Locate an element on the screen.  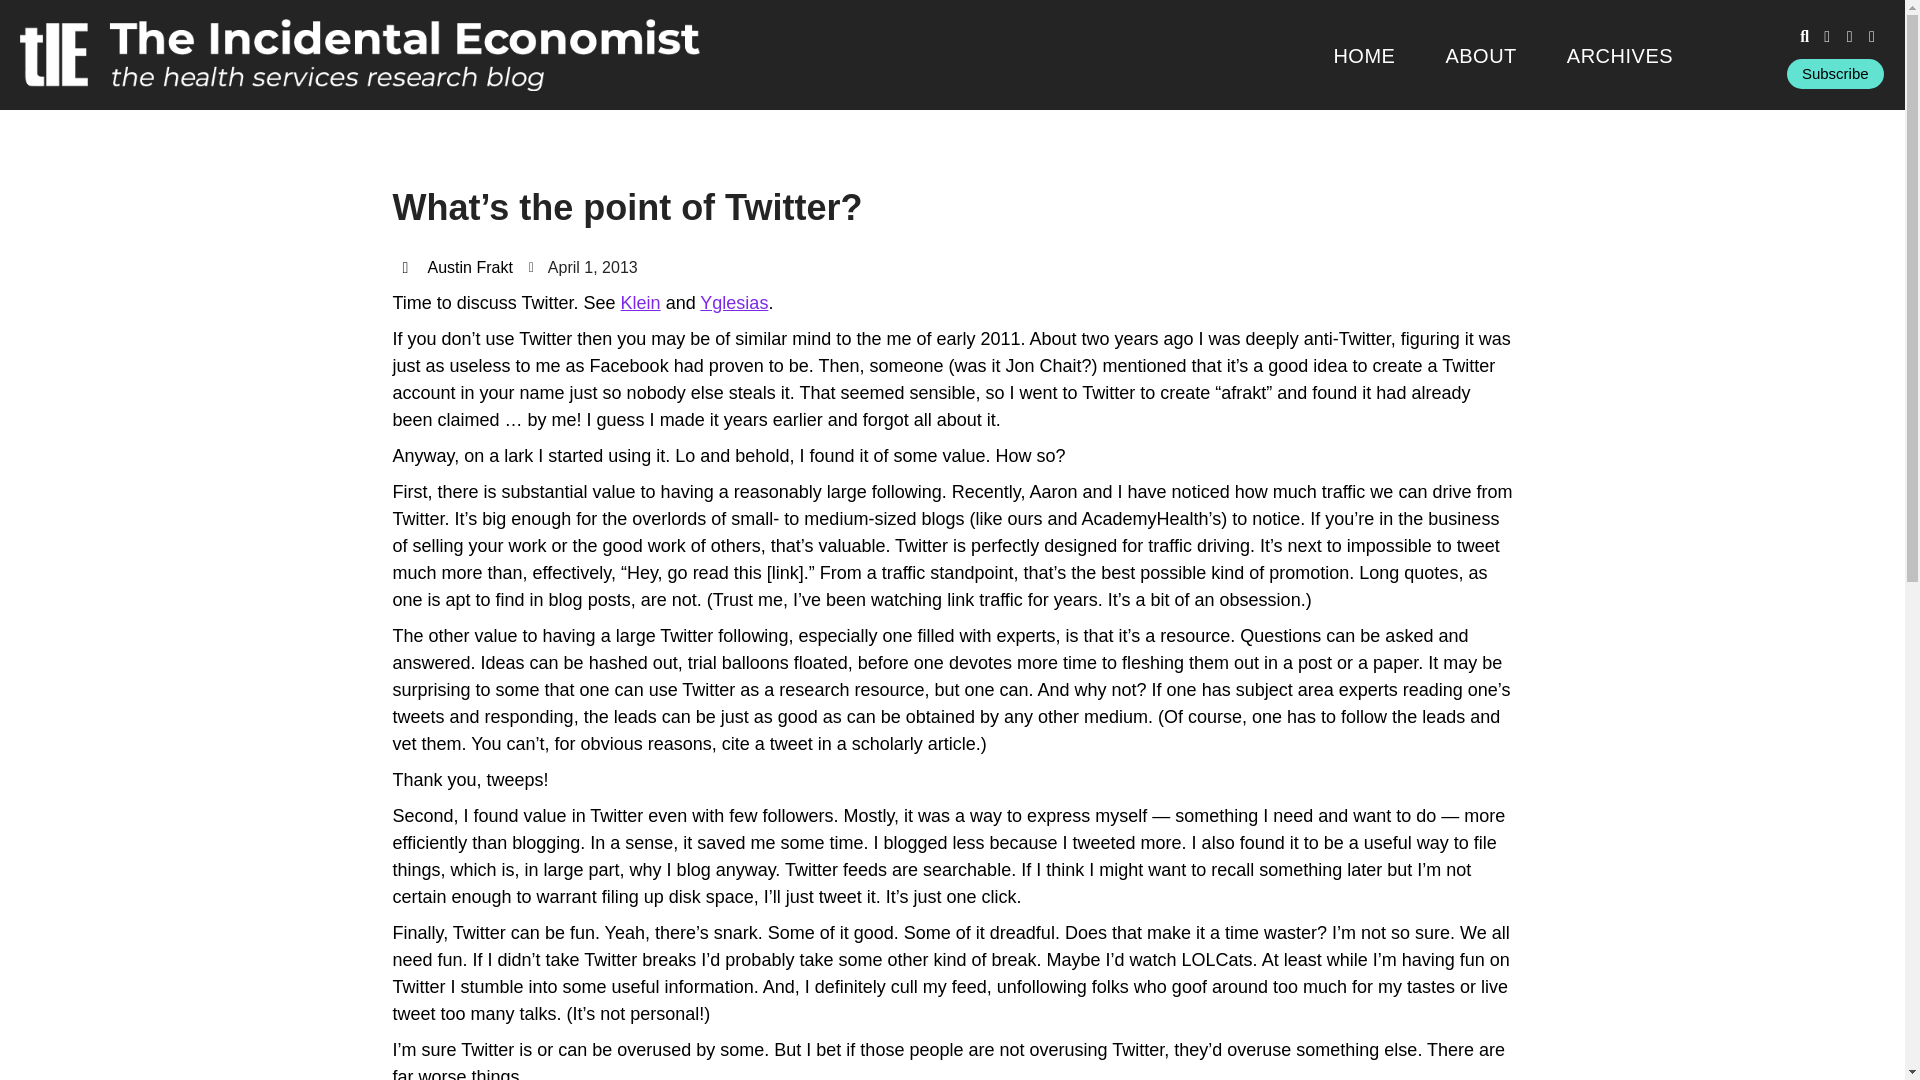
Klein is located at coordinates (640, 302).